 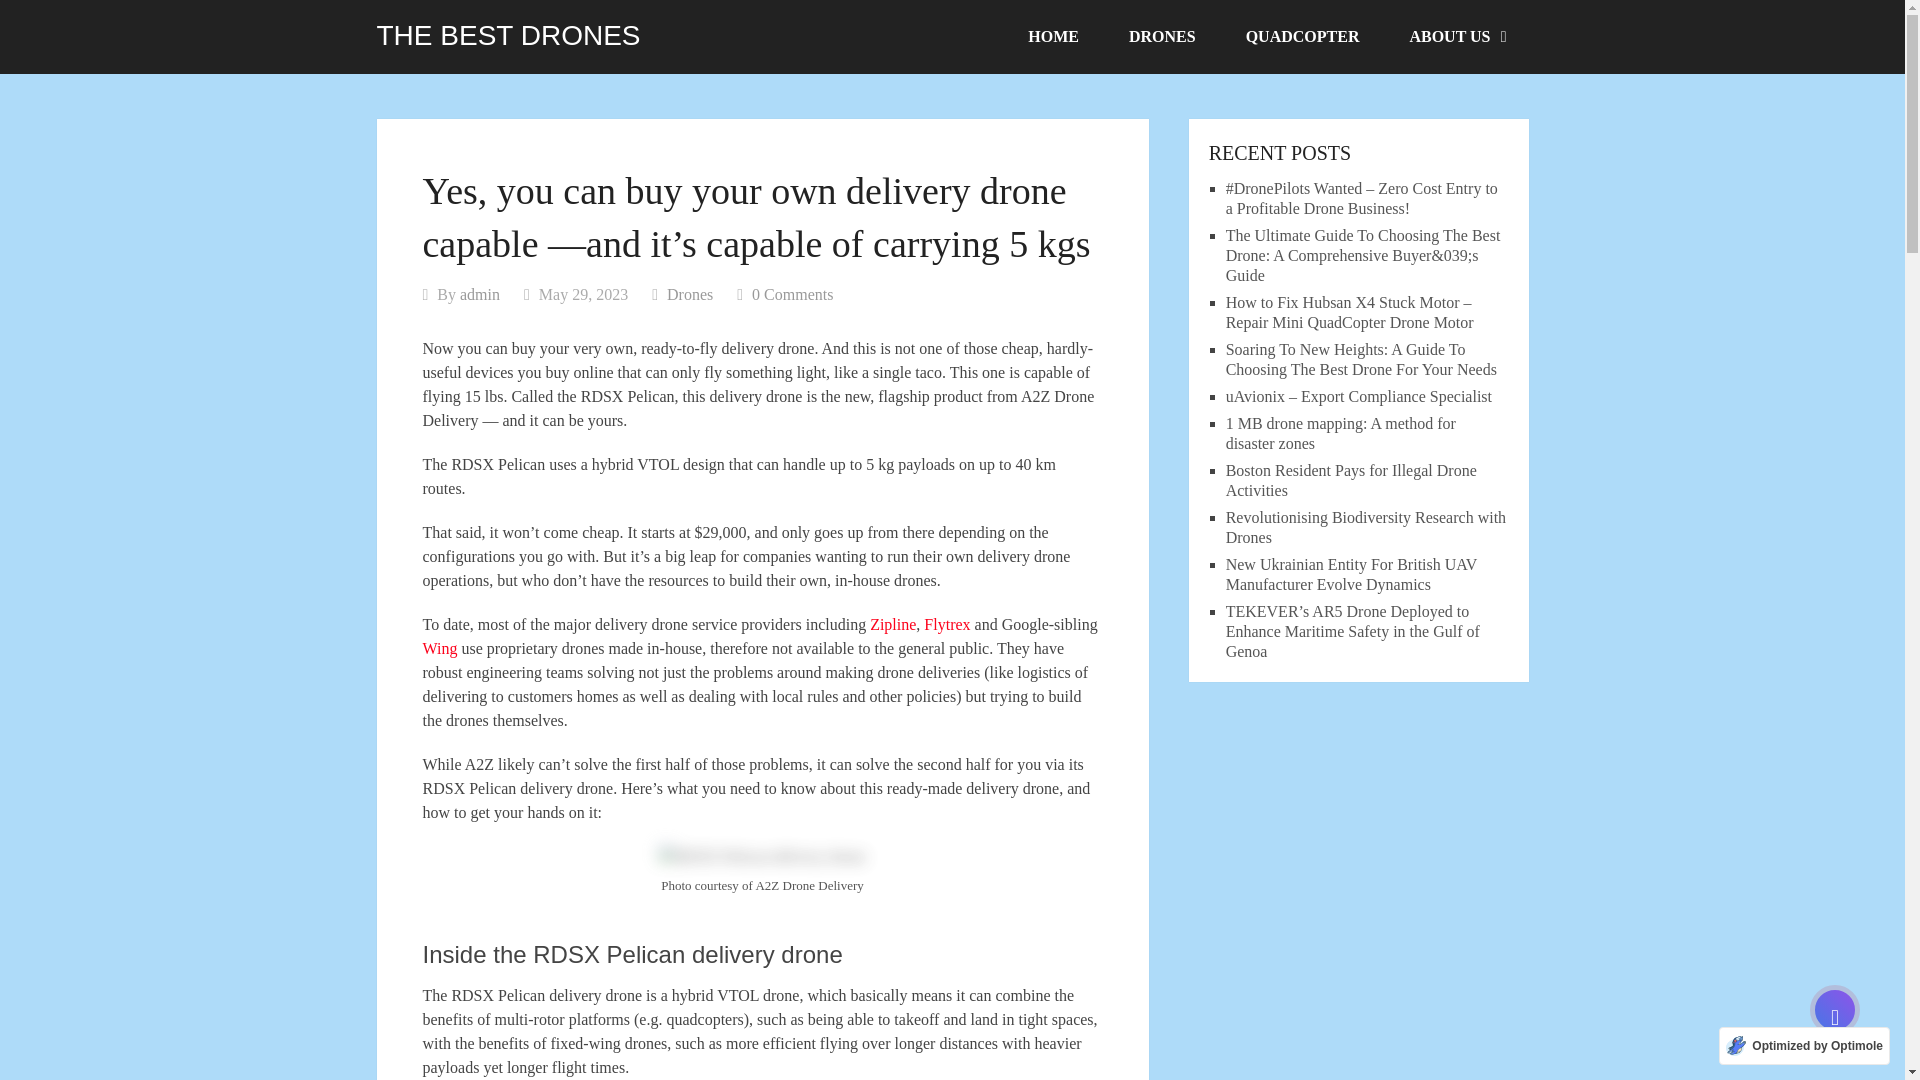 What do you see at coordinates (1366, 527) in the screenshot?
I see `Revolutionising Biodiversity Research with Drones` at bounding box center [1366, 527].